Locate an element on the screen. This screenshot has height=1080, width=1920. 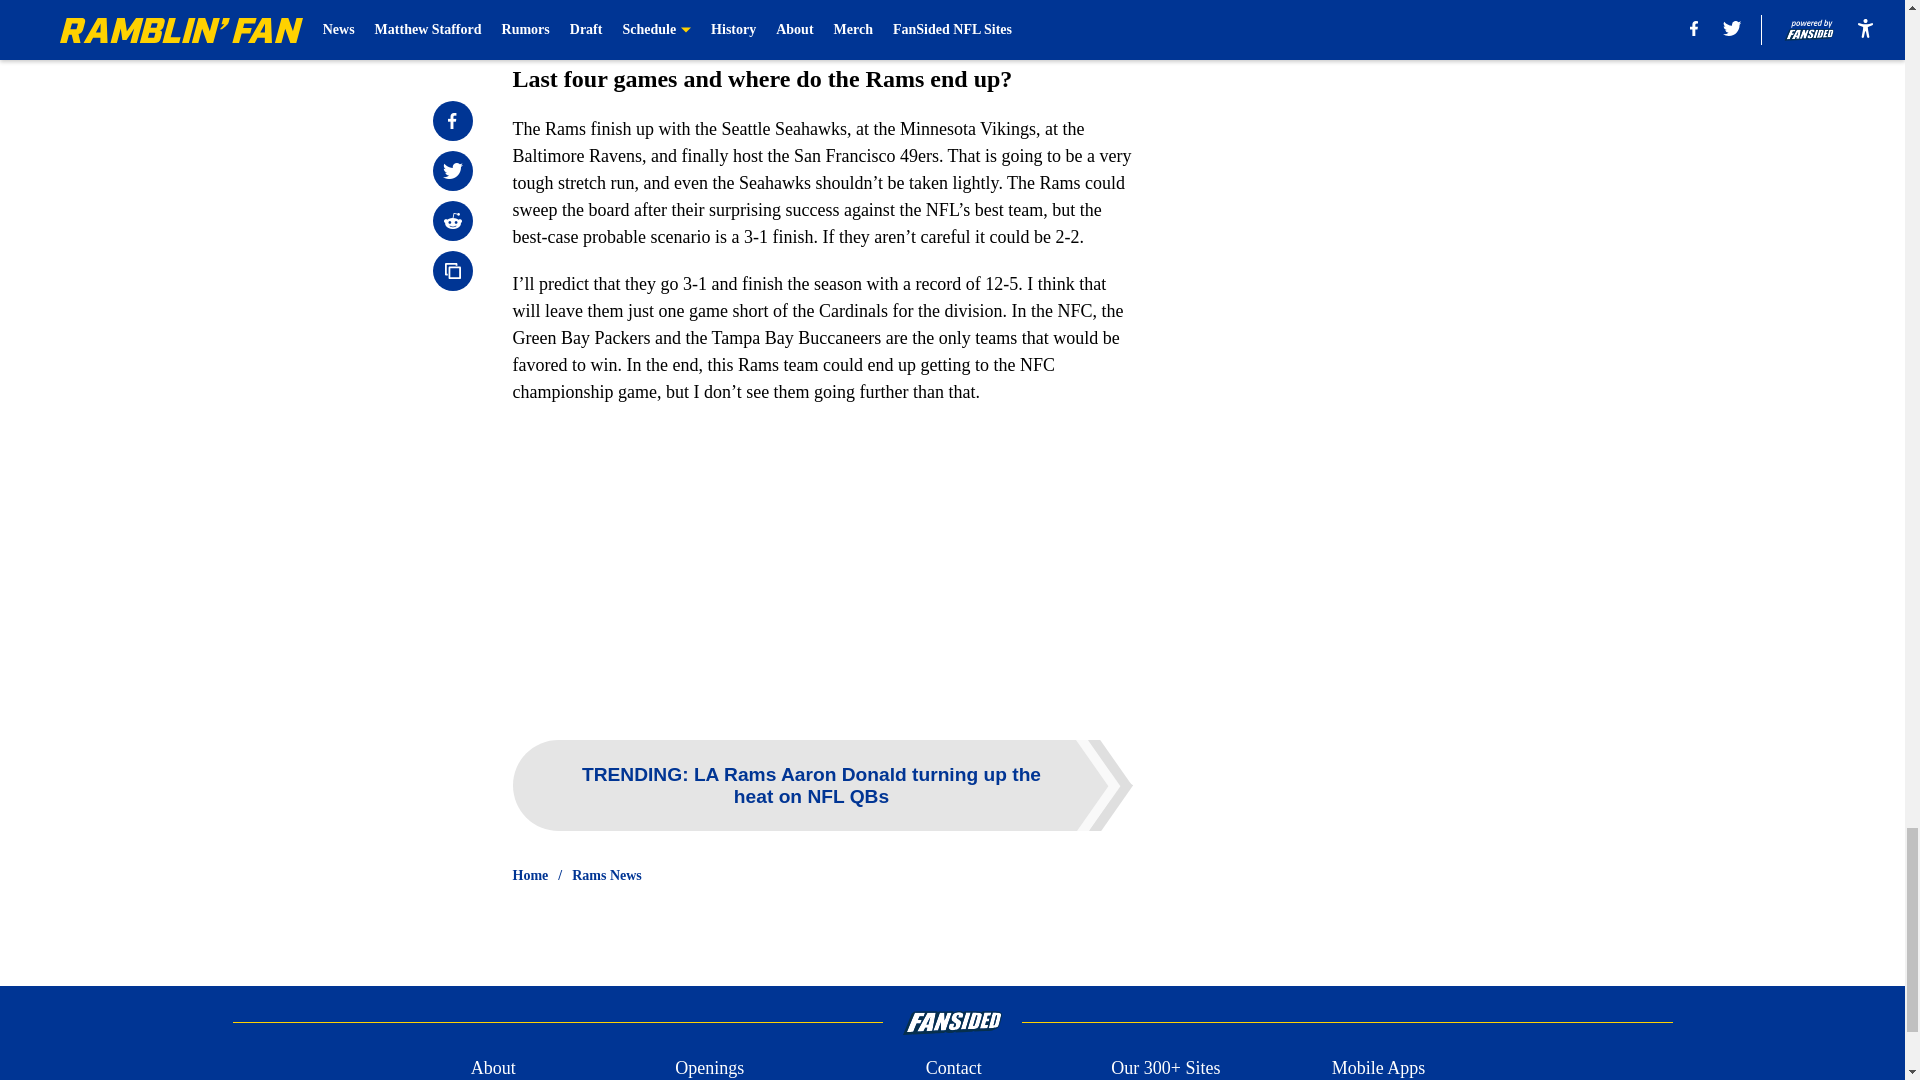
Rams News is located at coordinates (606, 876).